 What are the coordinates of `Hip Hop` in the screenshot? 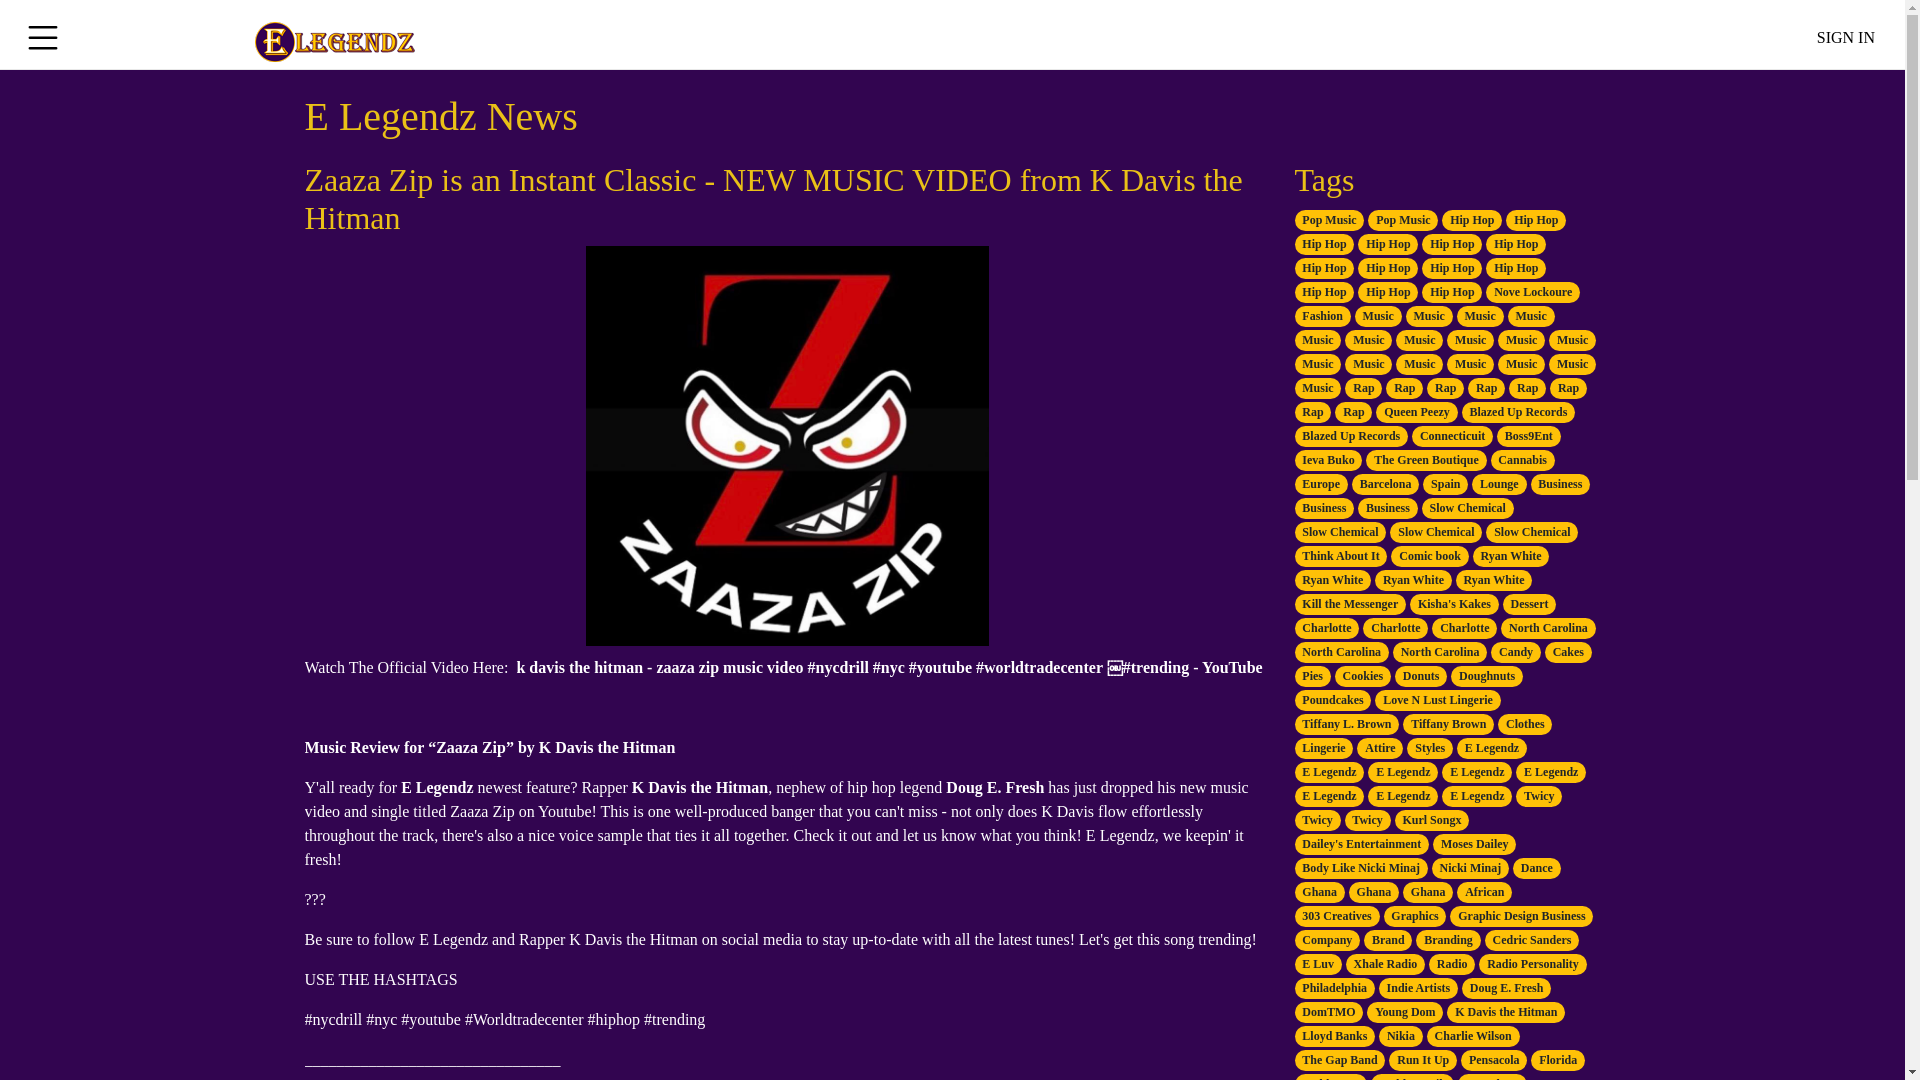 It's located at (1324, 242).